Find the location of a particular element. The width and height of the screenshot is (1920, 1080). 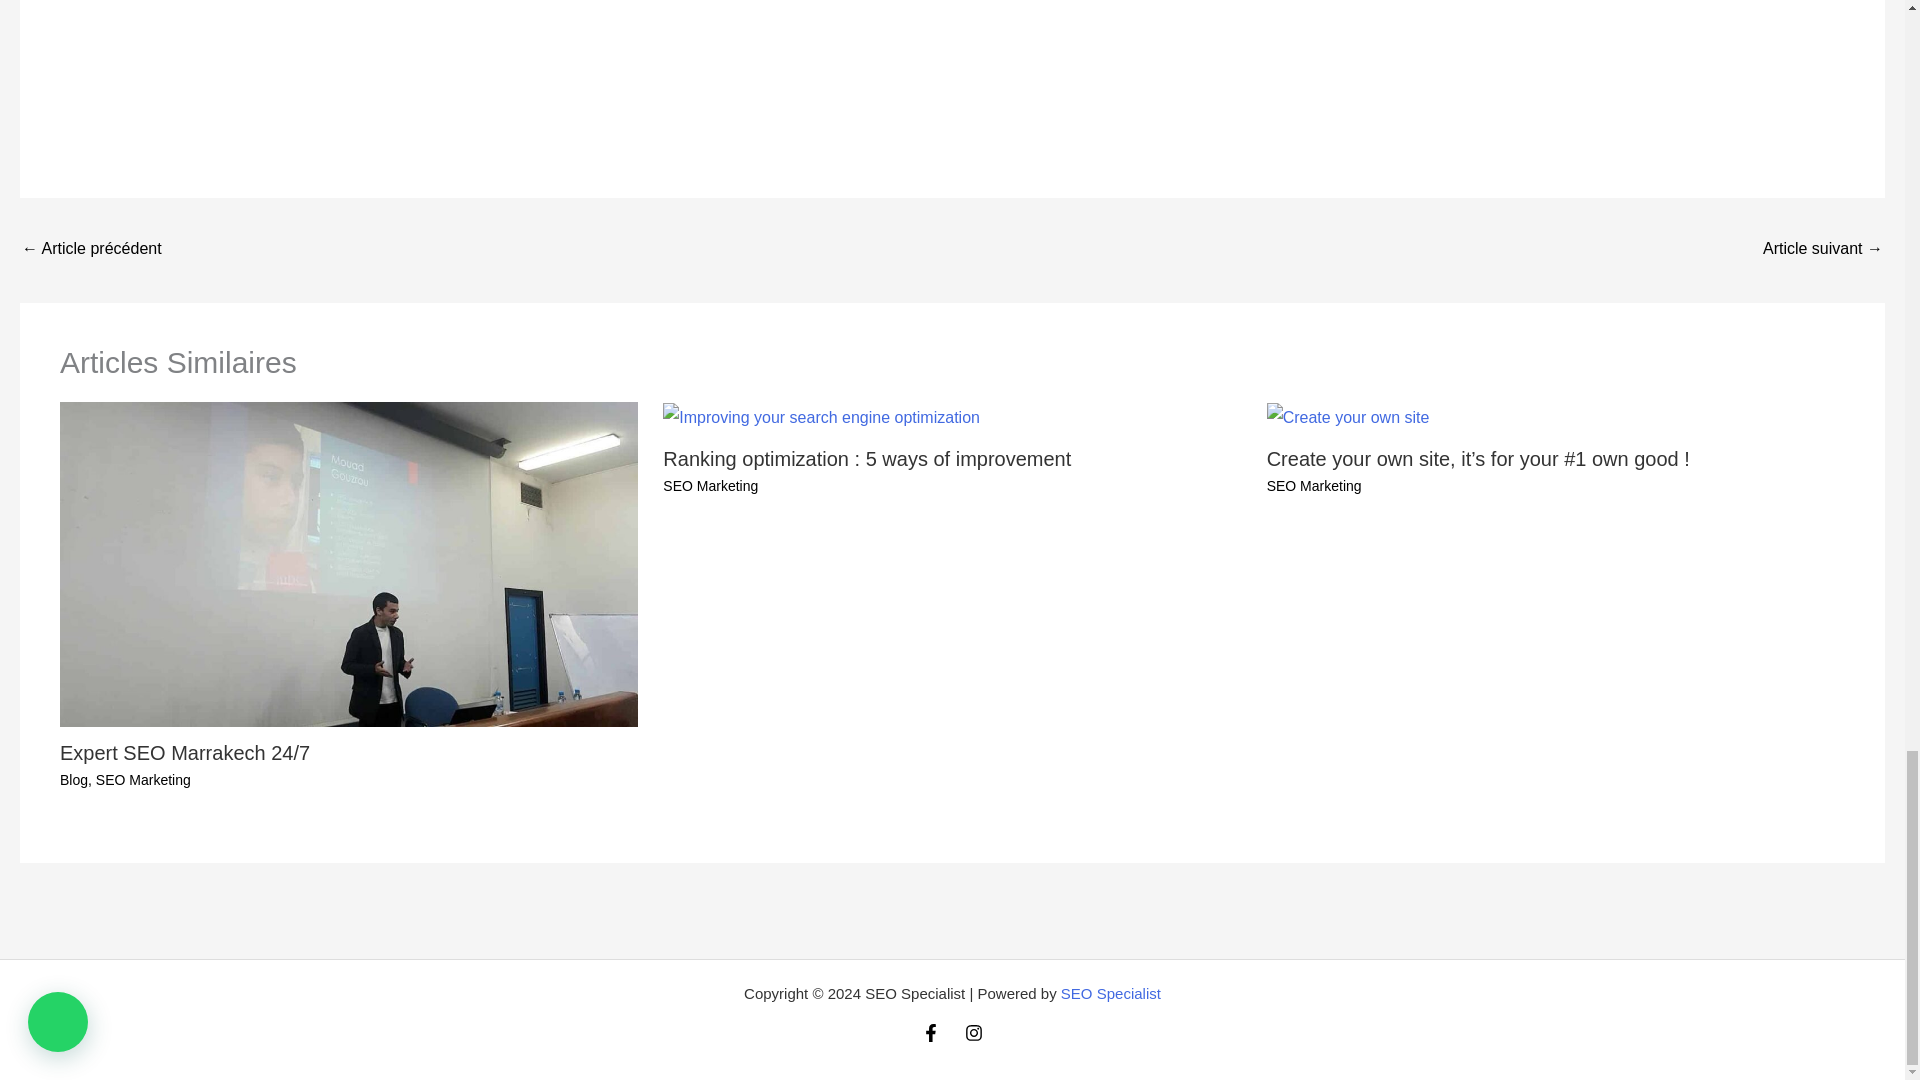

SEO Specialist is located at coordinates (1111, 993).